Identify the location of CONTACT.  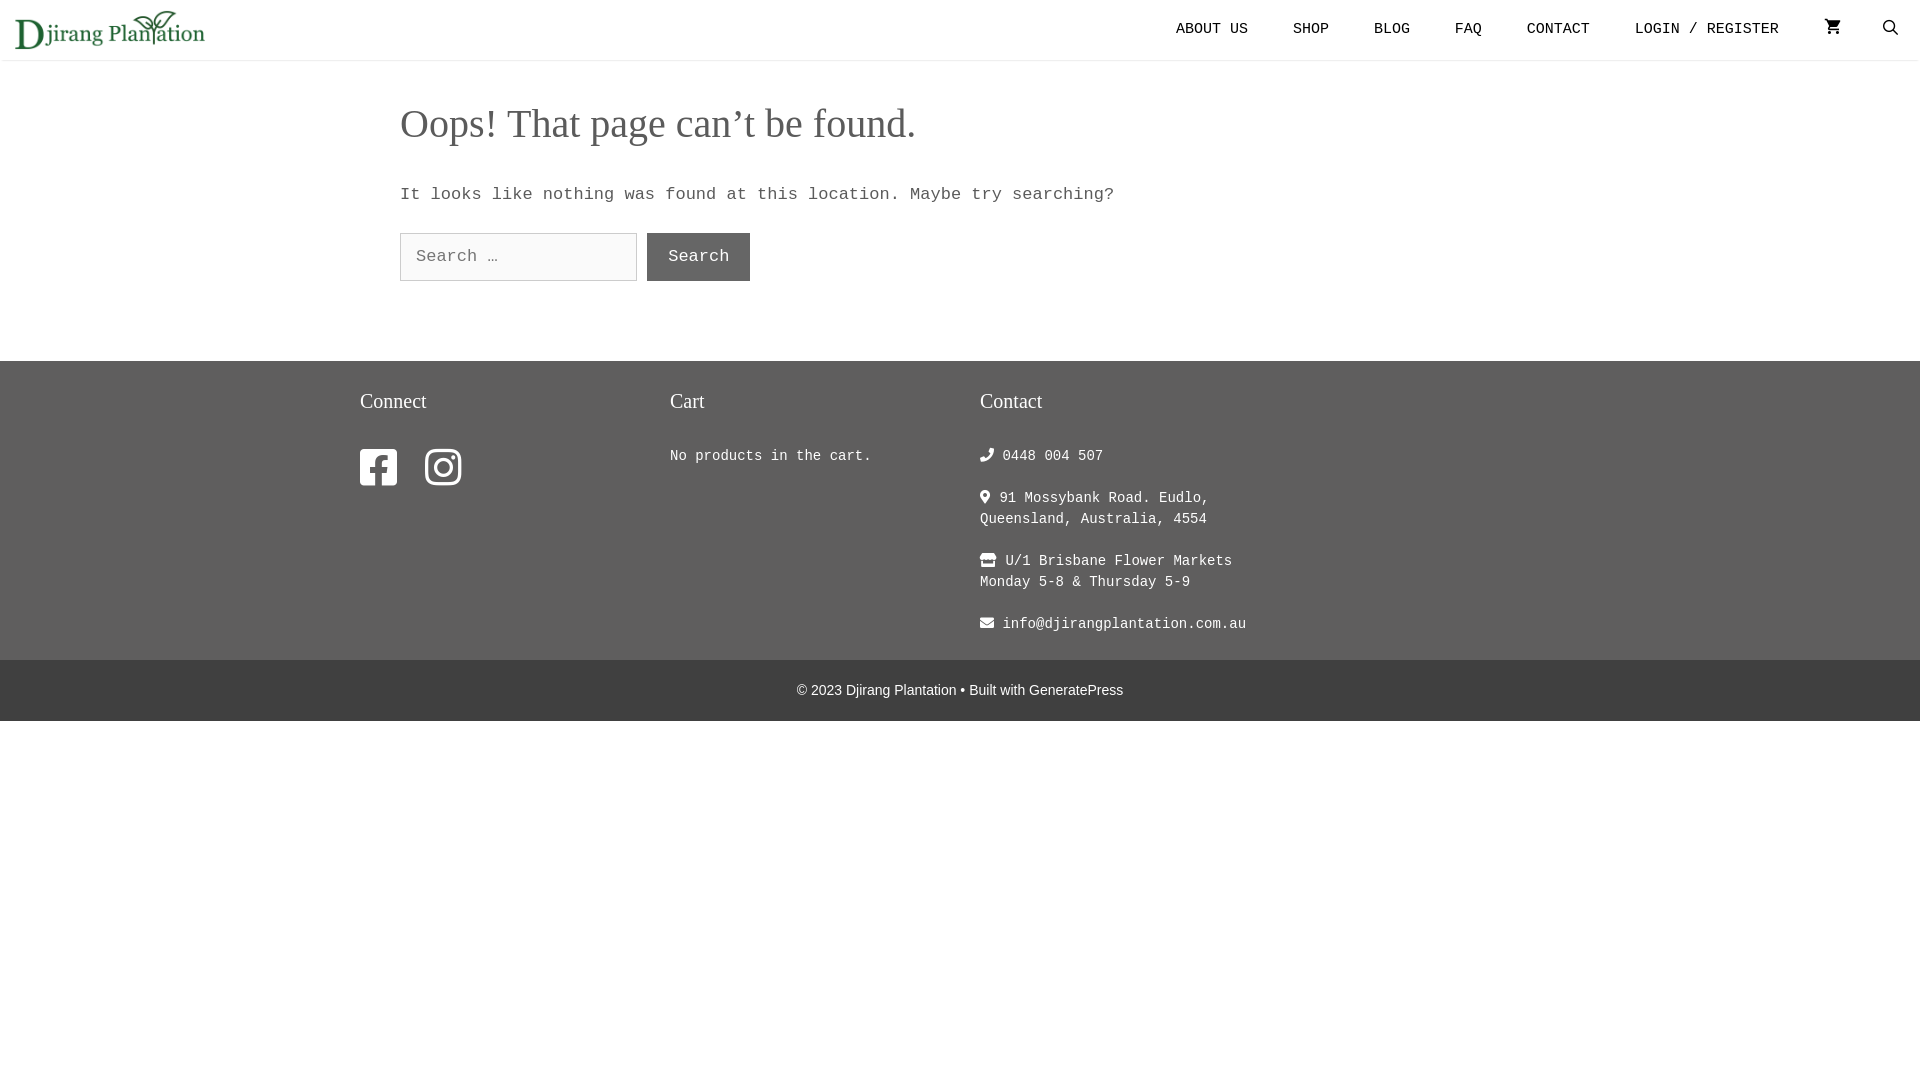
(1558, 30).